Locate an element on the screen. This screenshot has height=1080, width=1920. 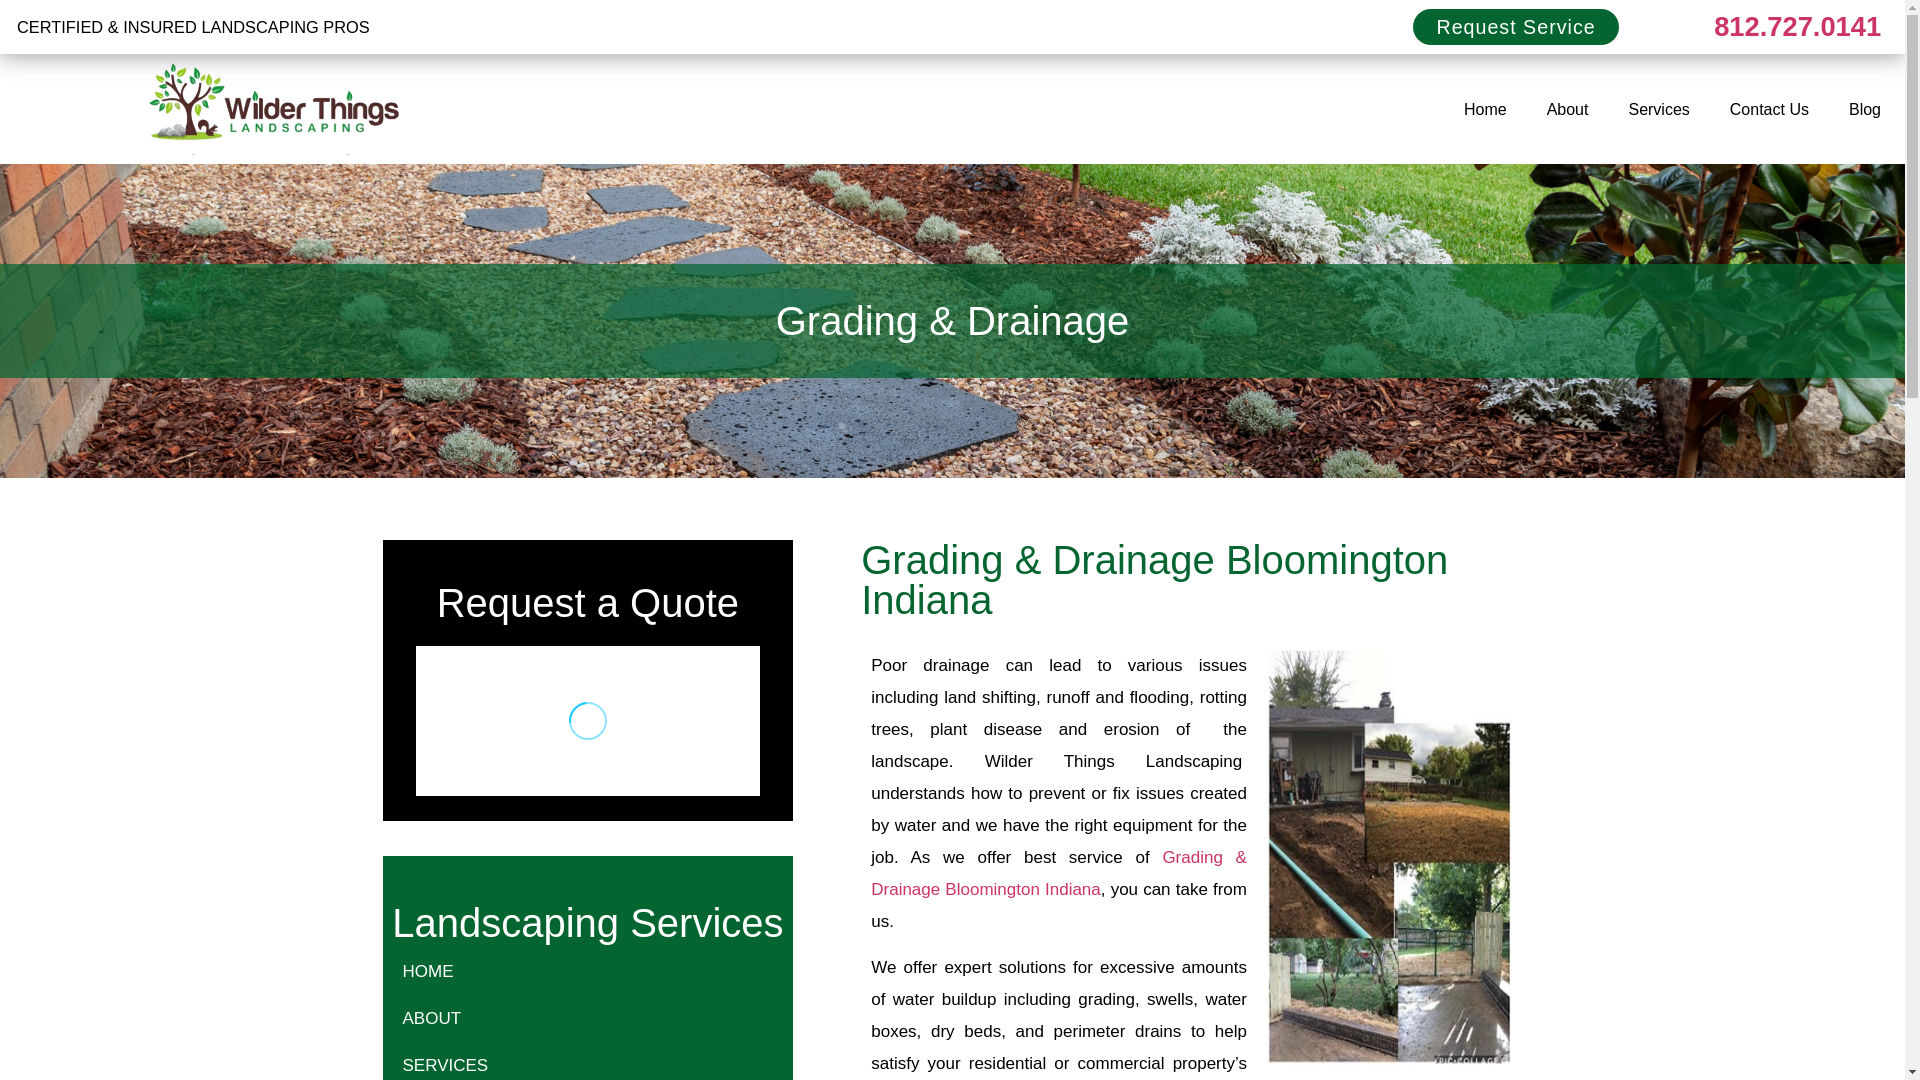
Home is located at coordinates (1484, 109).